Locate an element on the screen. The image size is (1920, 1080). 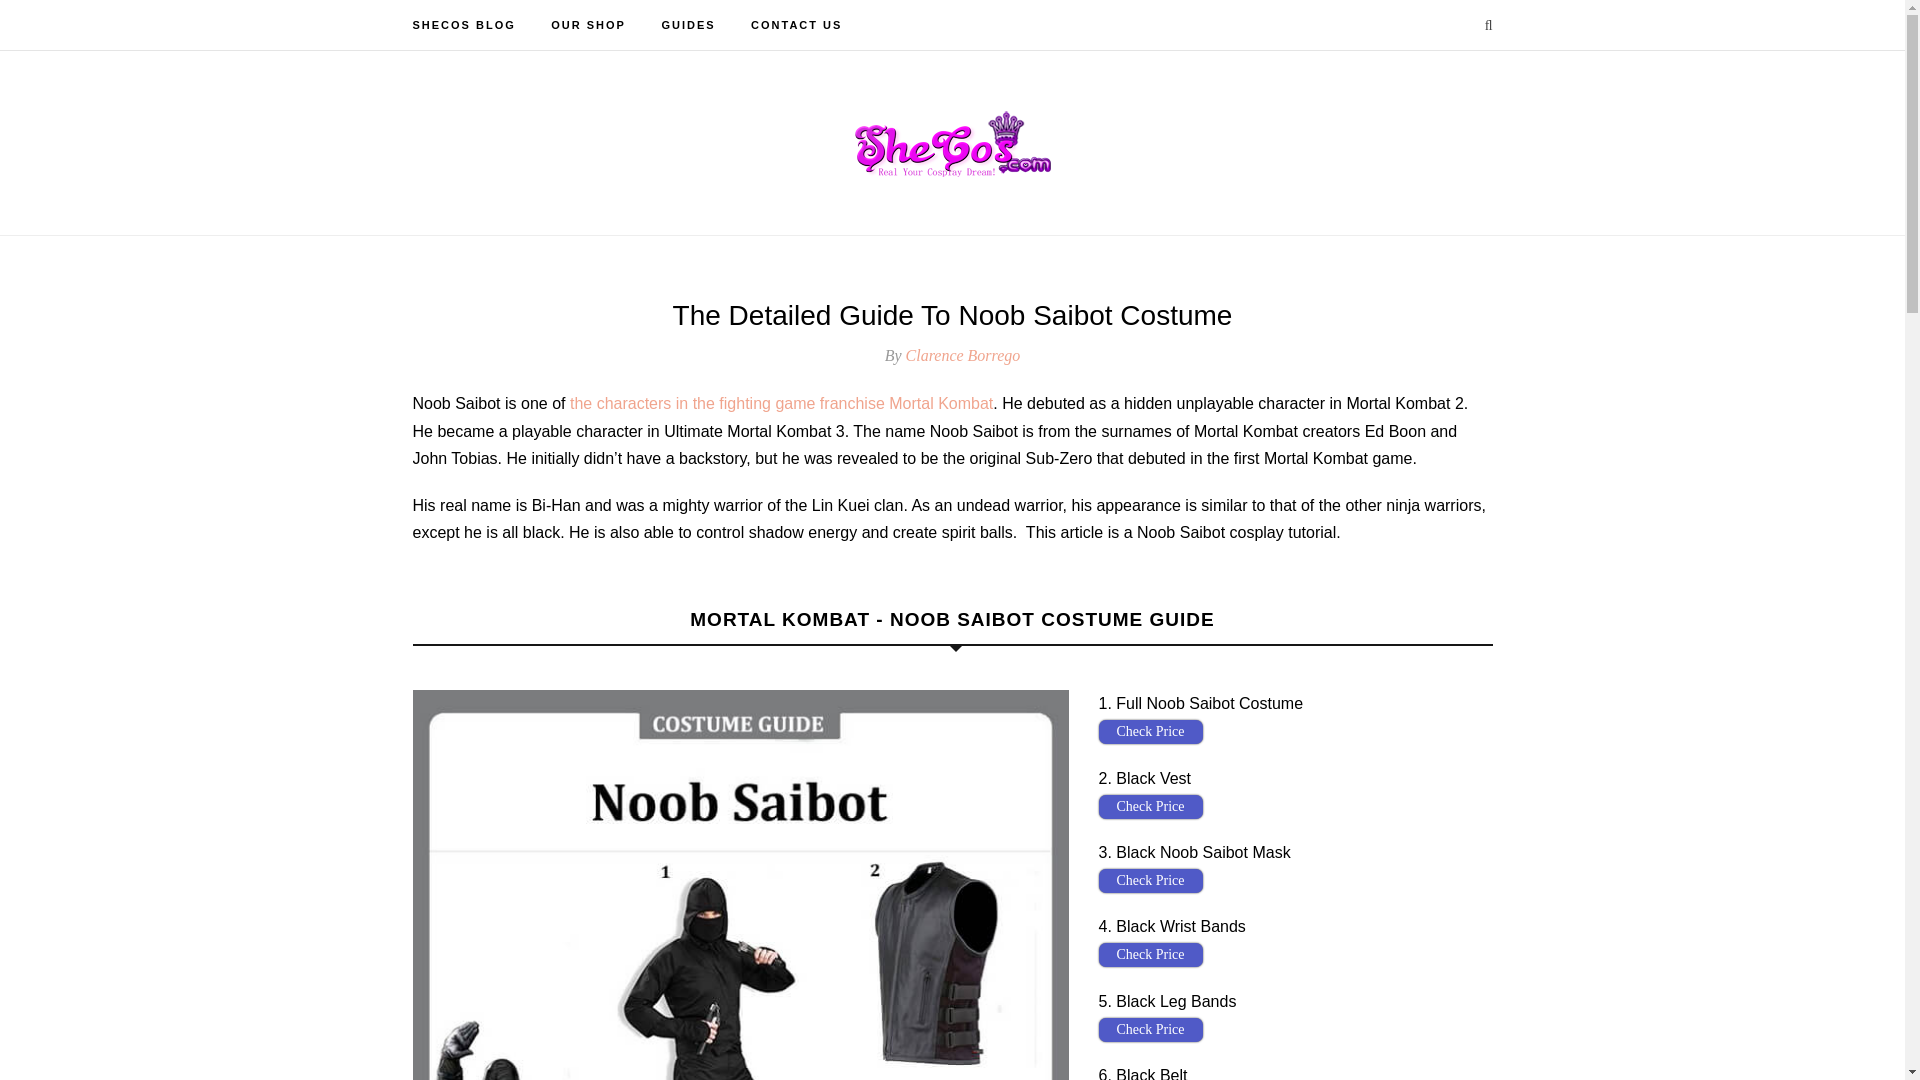
Check Price on Amazon is located at coordinates (1150, 881).